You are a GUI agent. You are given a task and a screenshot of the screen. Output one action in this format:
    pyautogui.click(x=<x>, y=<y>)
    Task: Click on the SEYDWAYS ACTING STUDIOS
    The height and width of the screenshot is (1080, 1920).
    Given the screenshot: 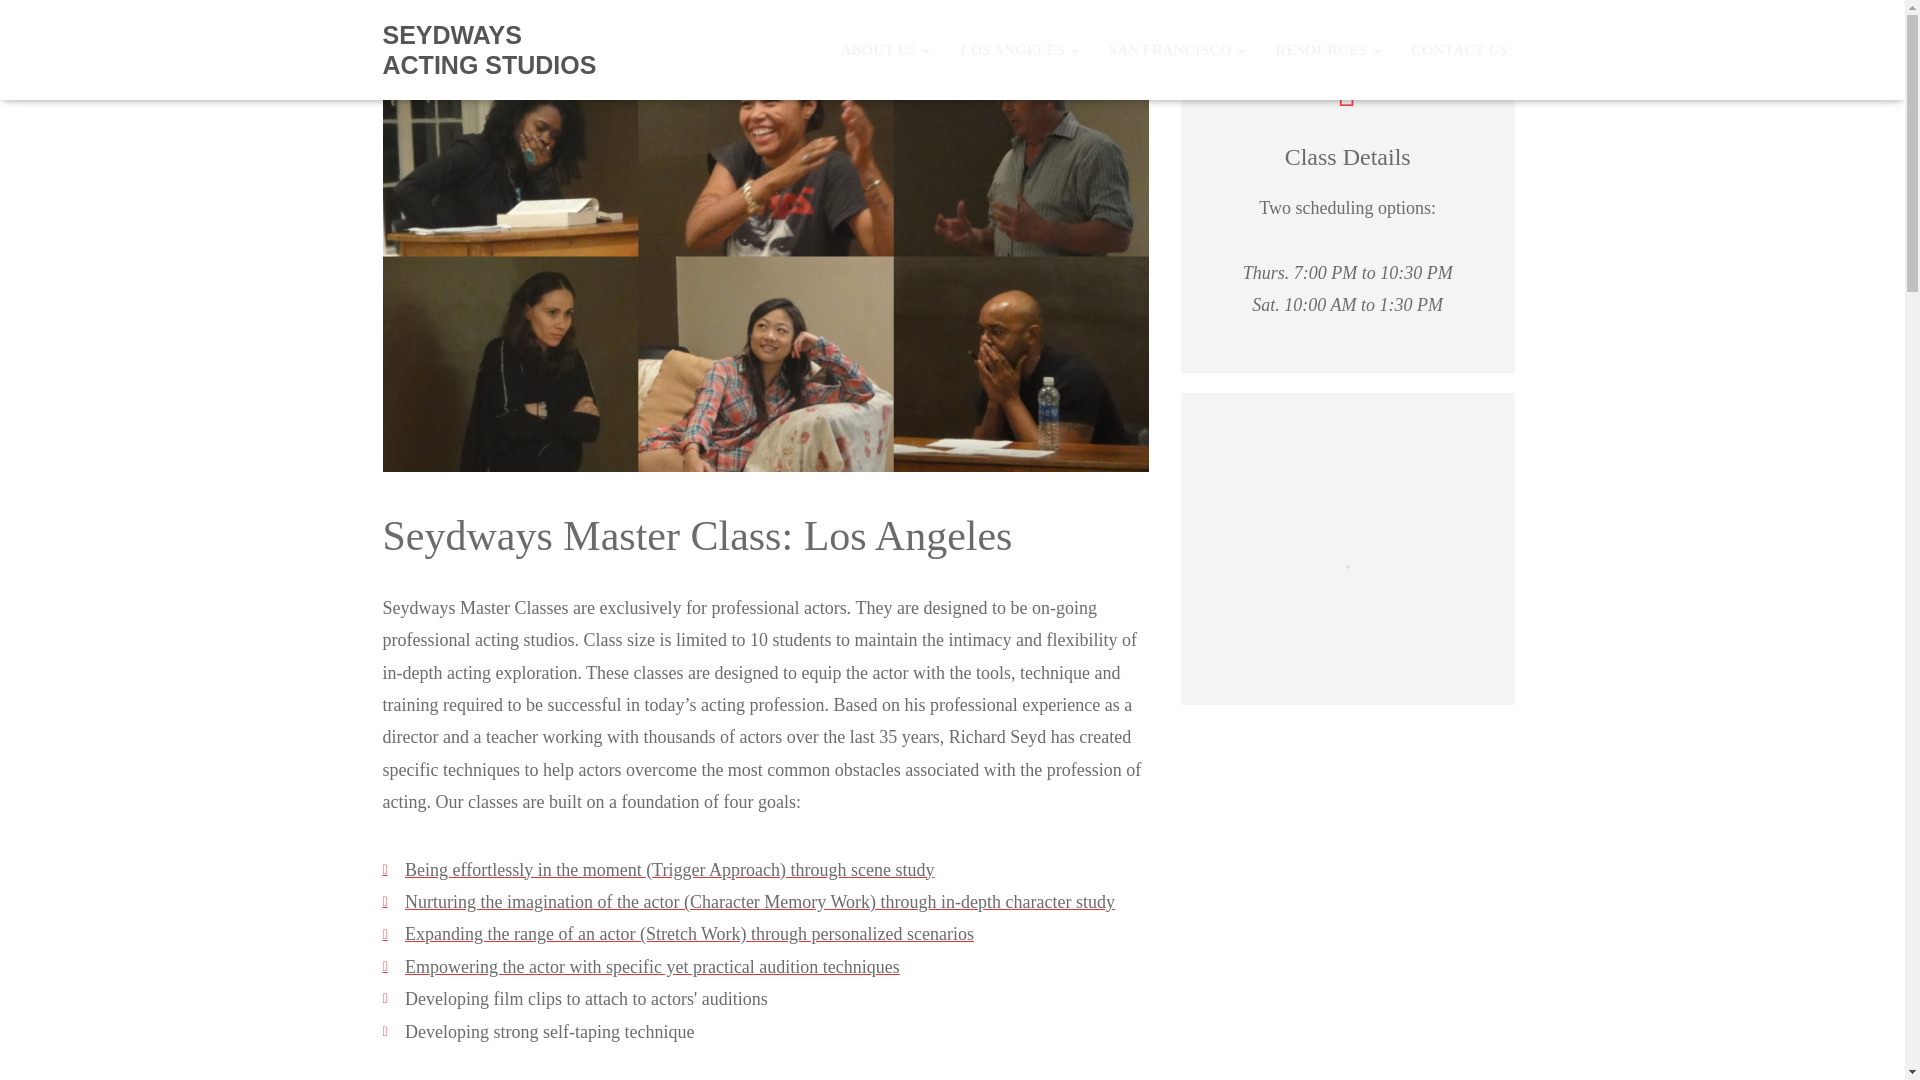 What is the action you would take?
    pyautogui.click(x=500, y=49)
    